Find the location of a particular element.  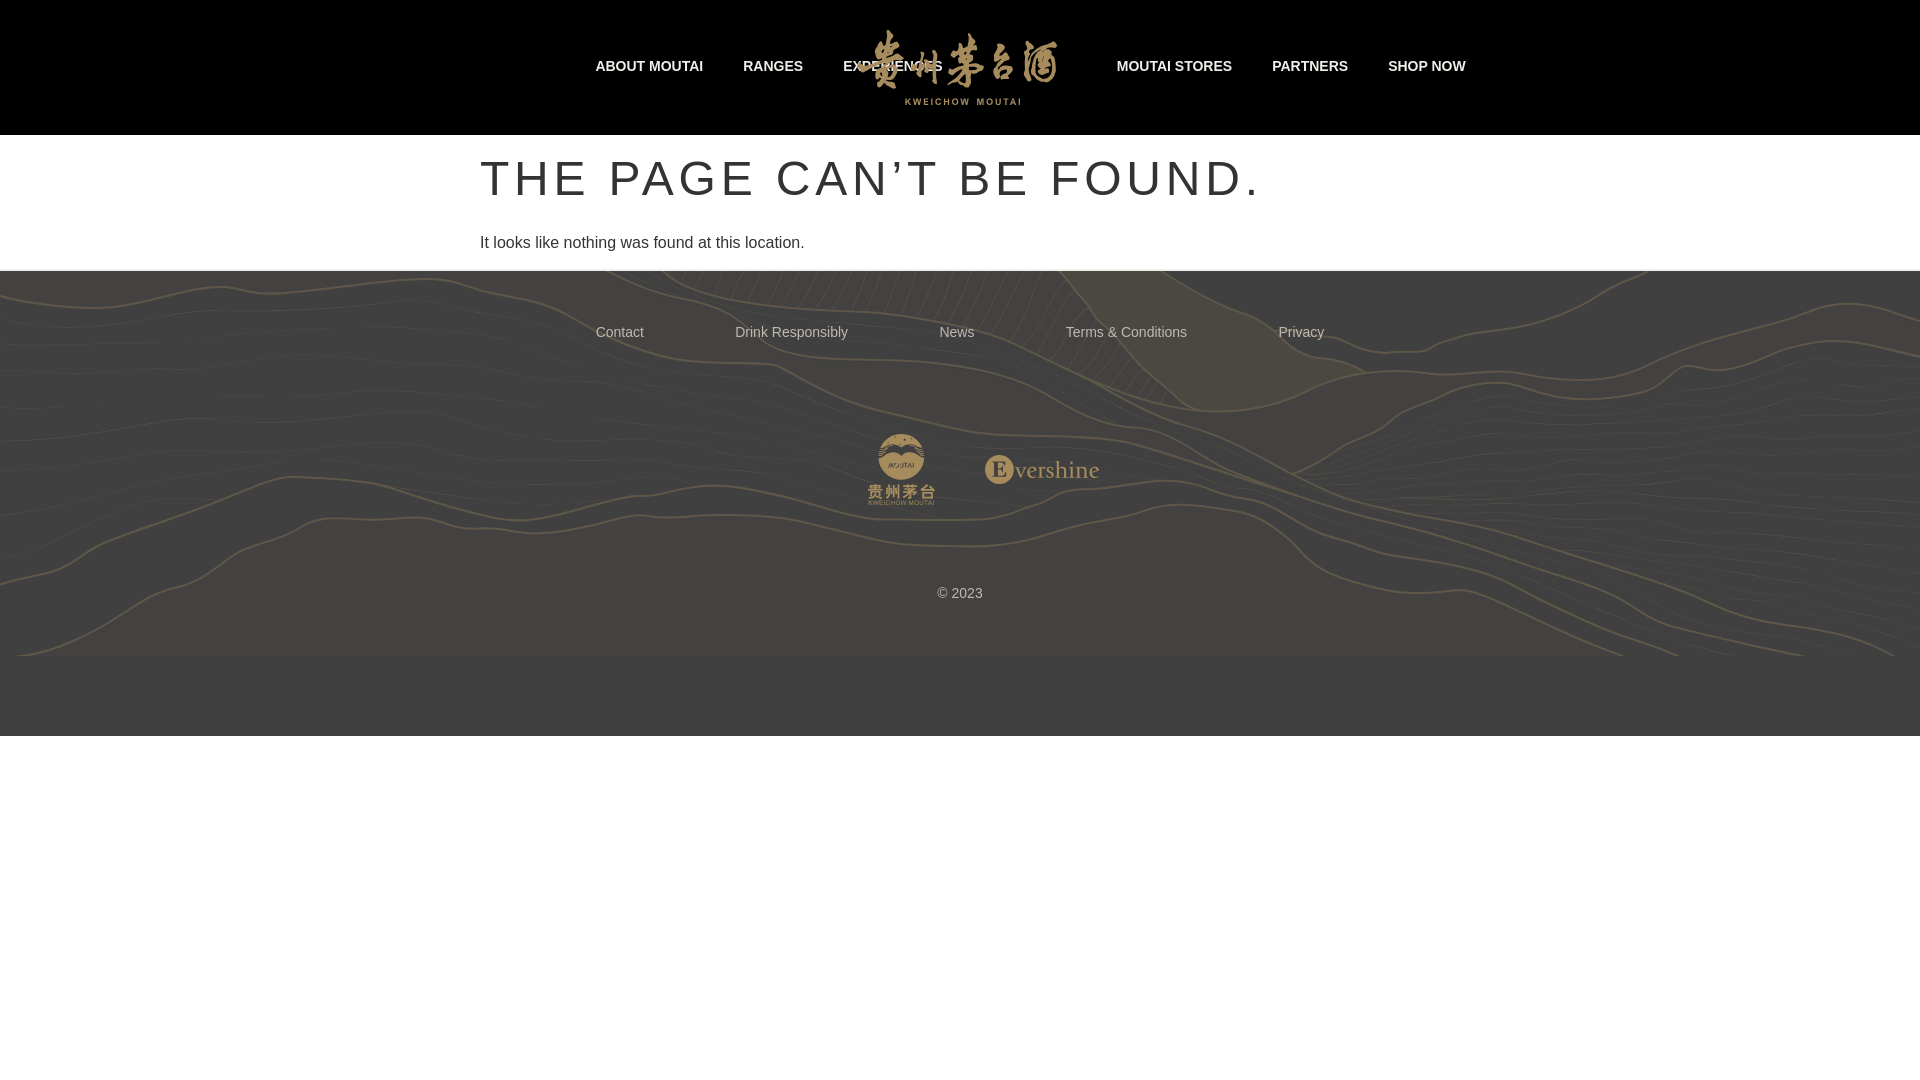

Drink Responsibly is located at coordinates (792, 332).